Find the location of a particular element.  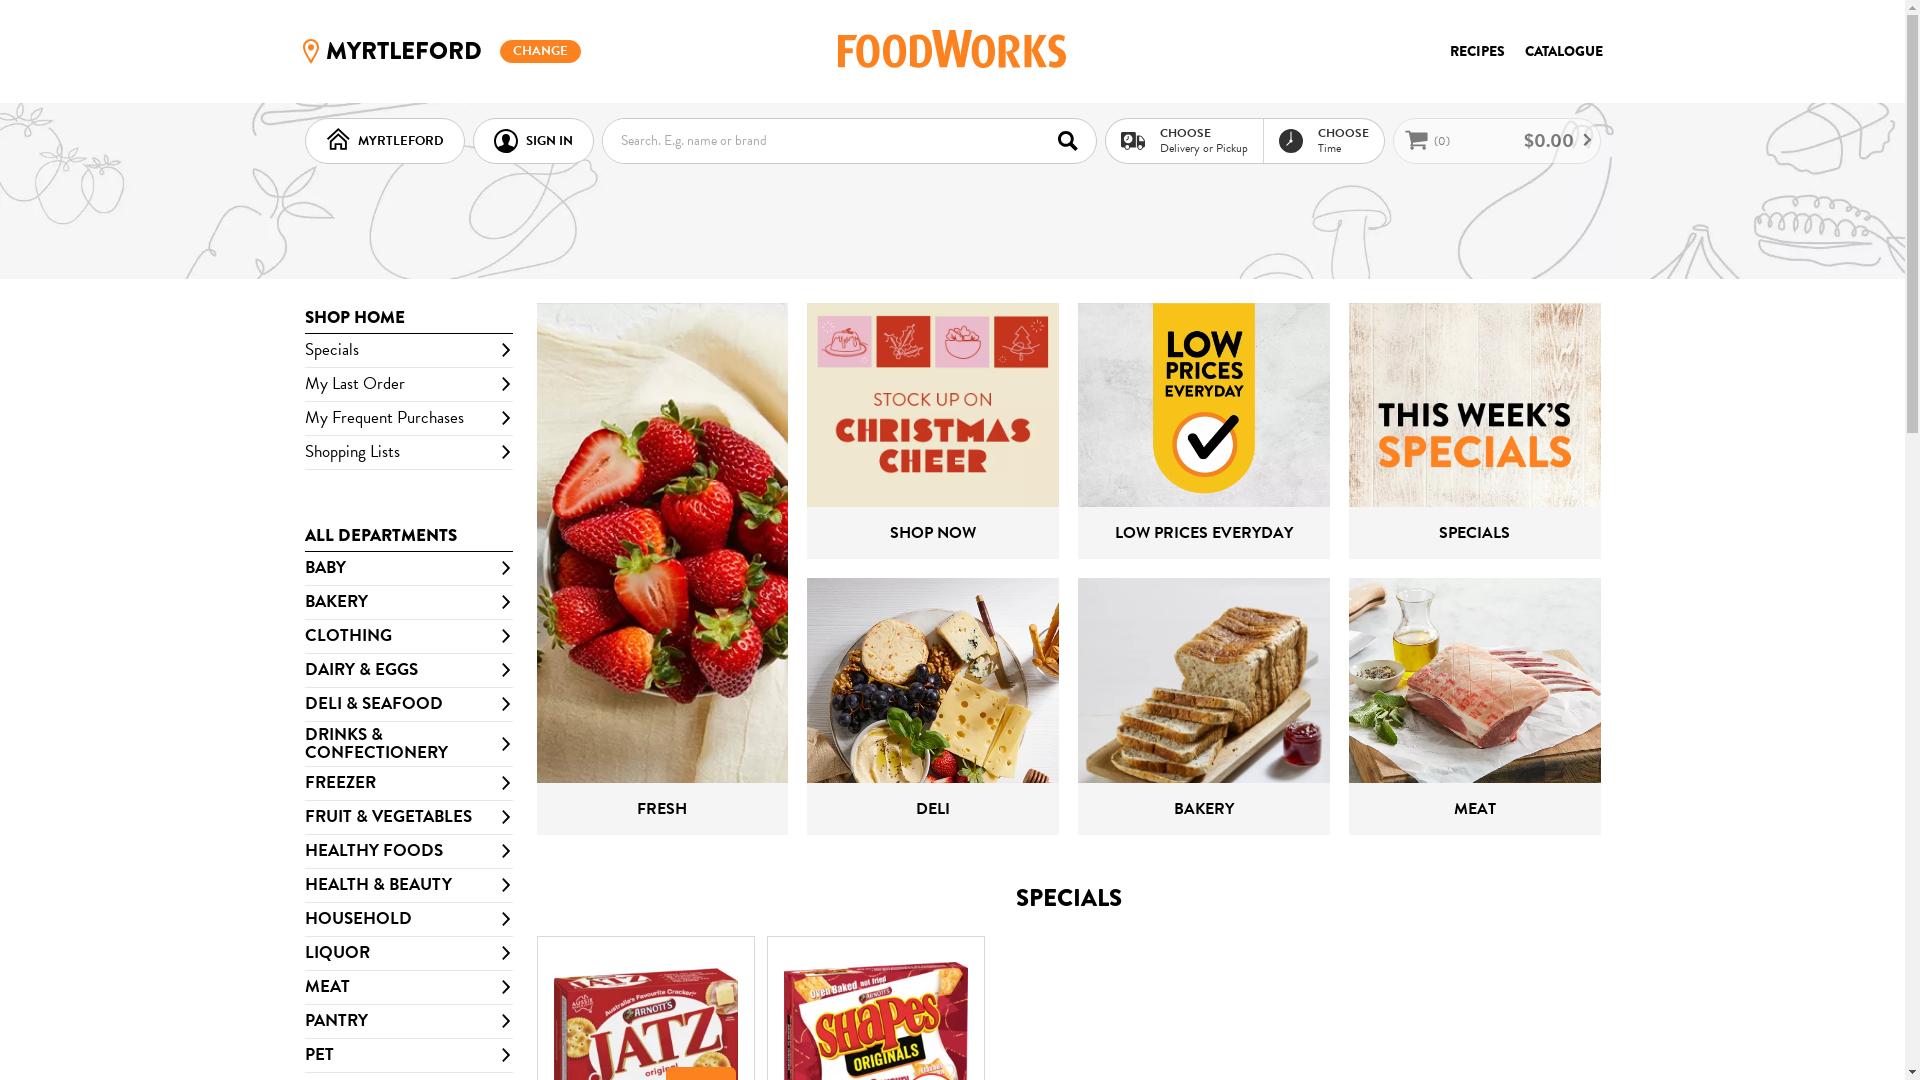

FRUIT & VEGETABLES is located at coordinates (408, 817).